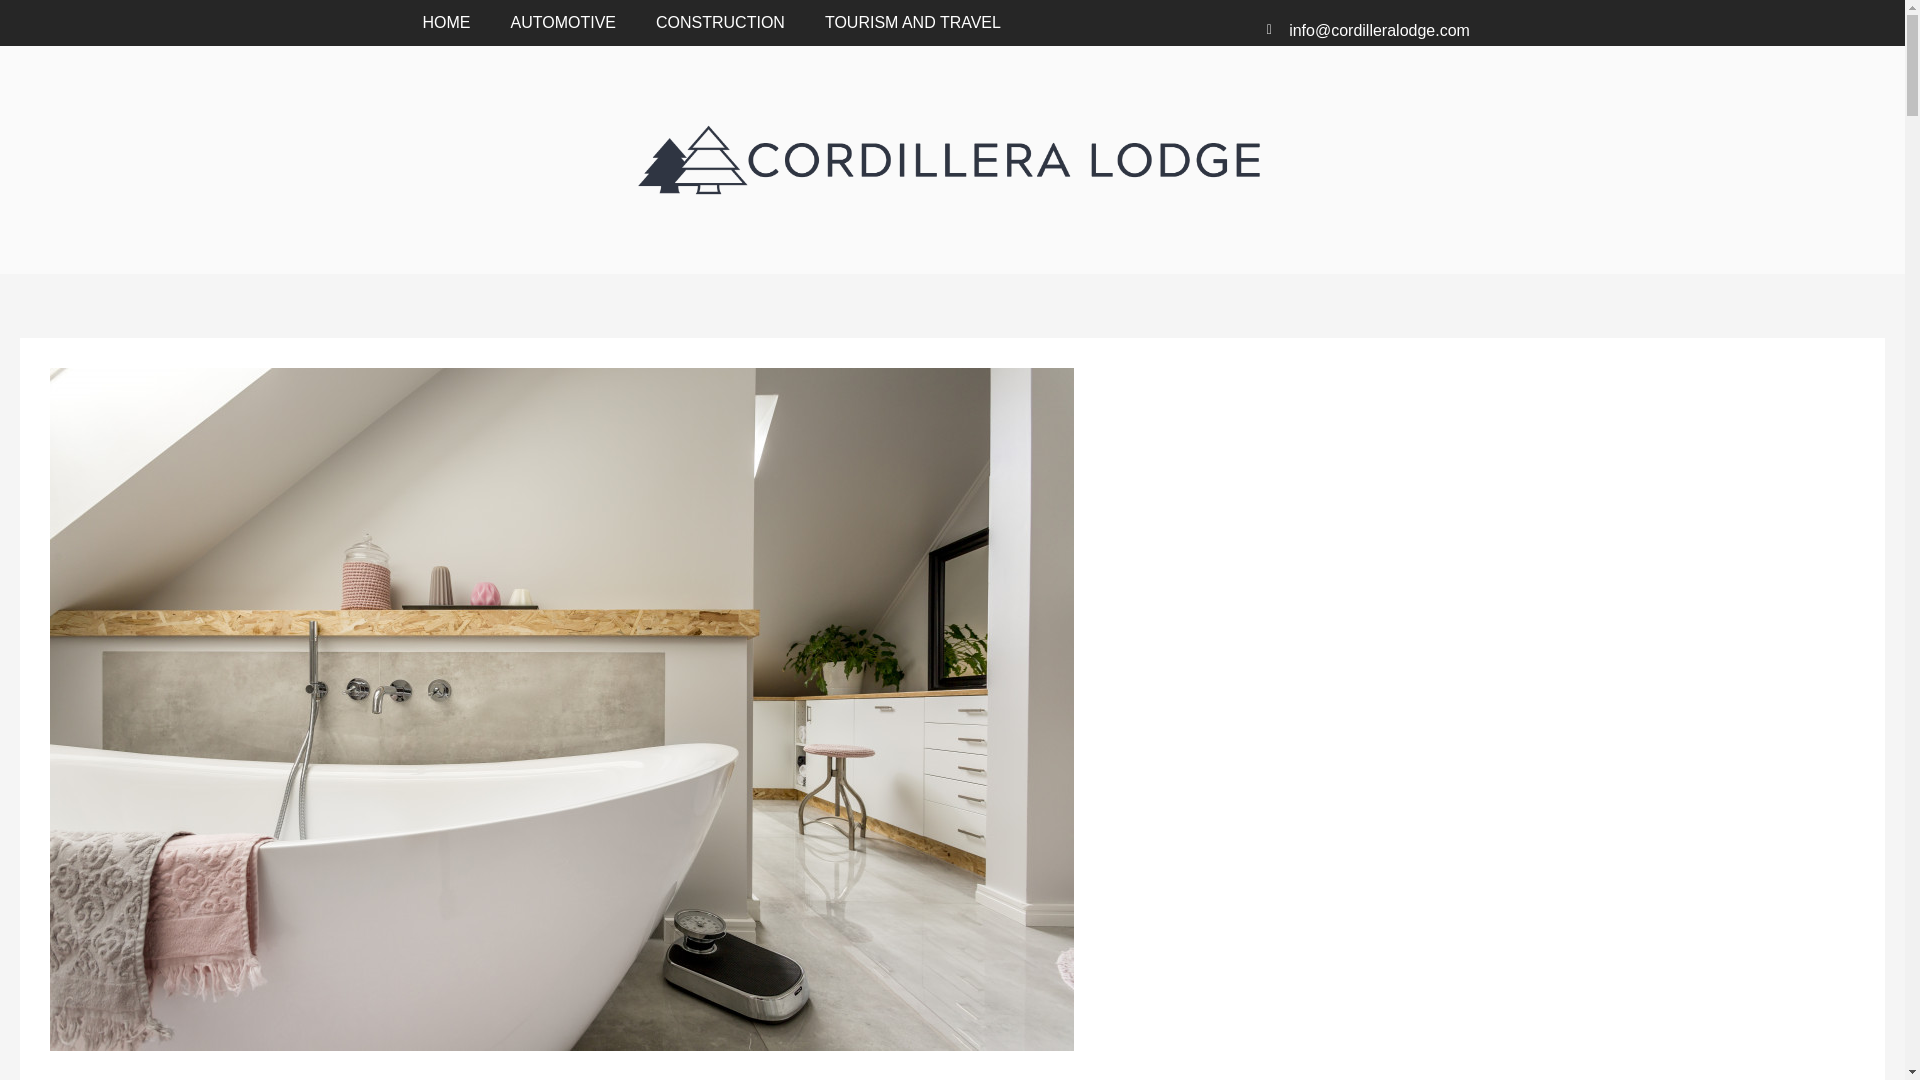  What do you see at coordinates (562, 23) in the screenshot?
I see `AUTOMOTIVE` at bounding box center [562, 23].